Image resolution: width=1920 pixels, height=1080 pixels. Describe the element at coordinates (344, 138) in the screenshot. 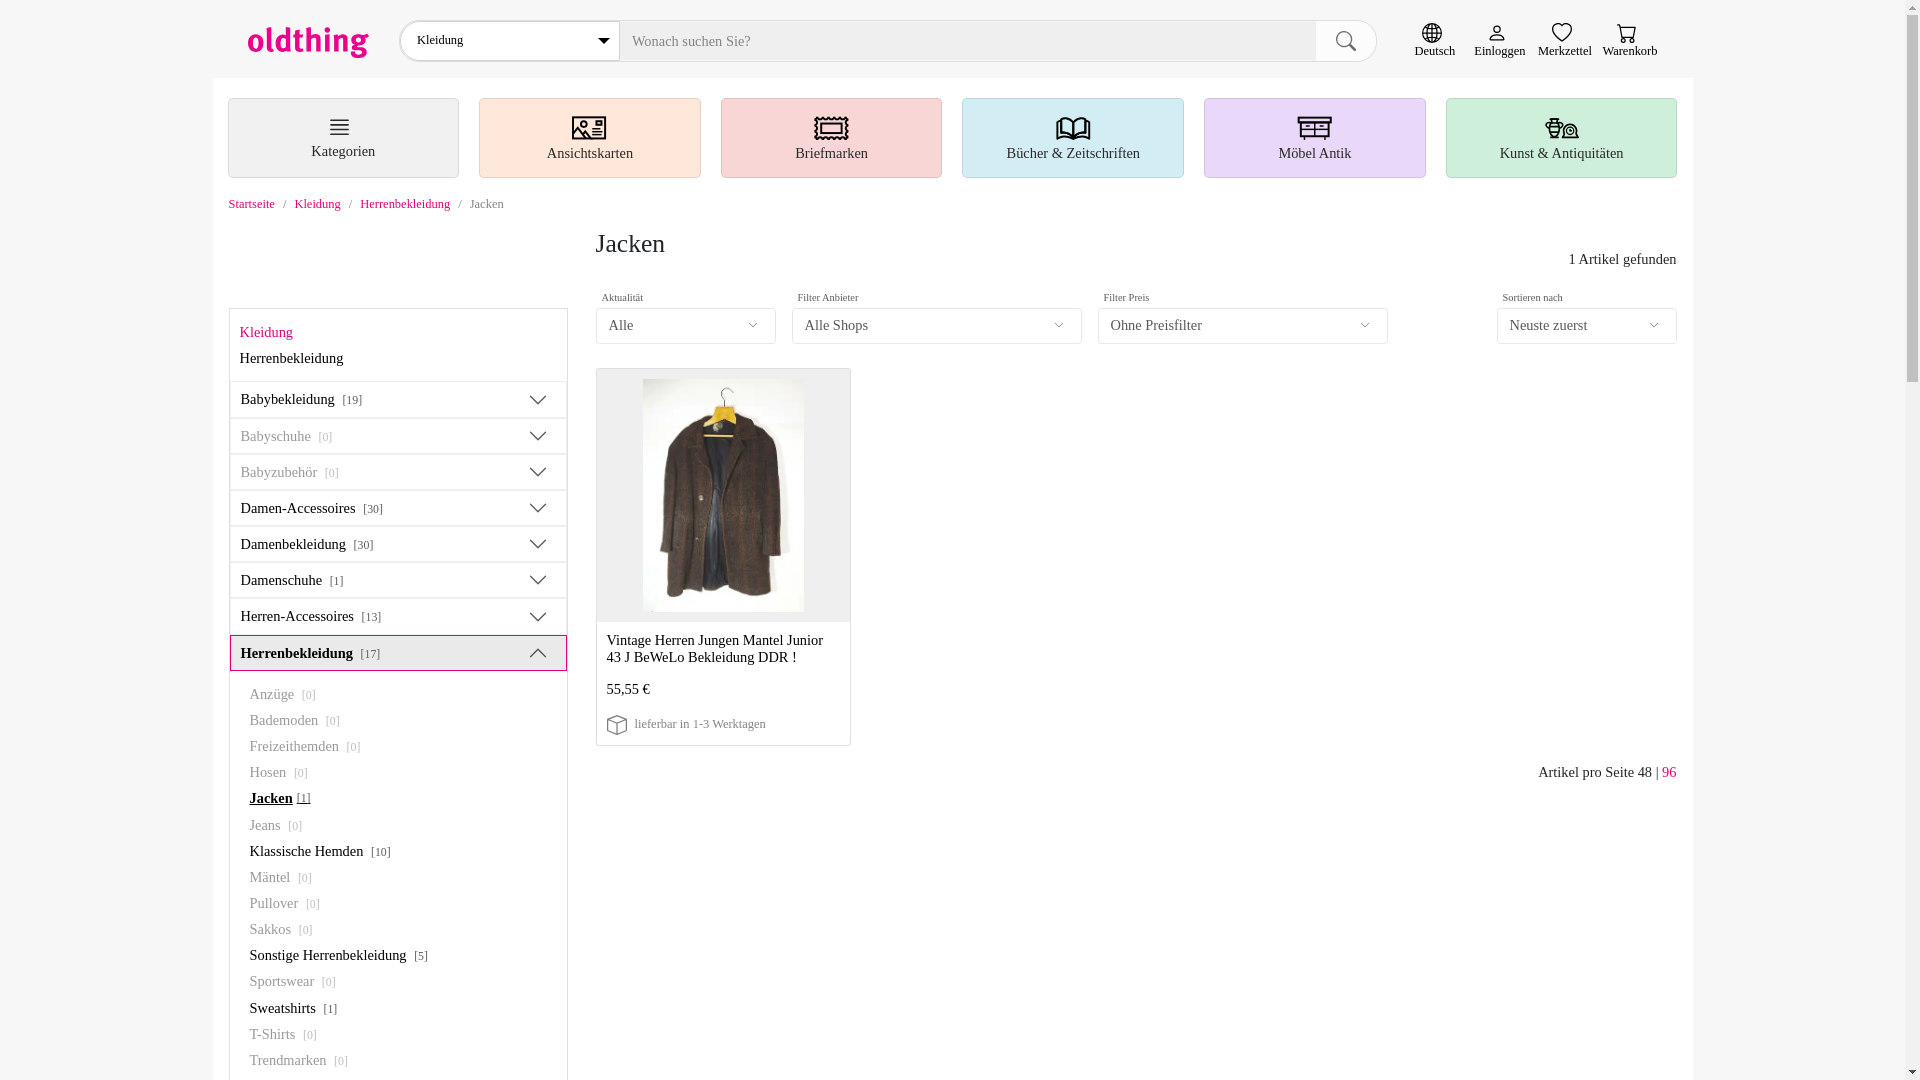

I see `Kategorien` at that location.